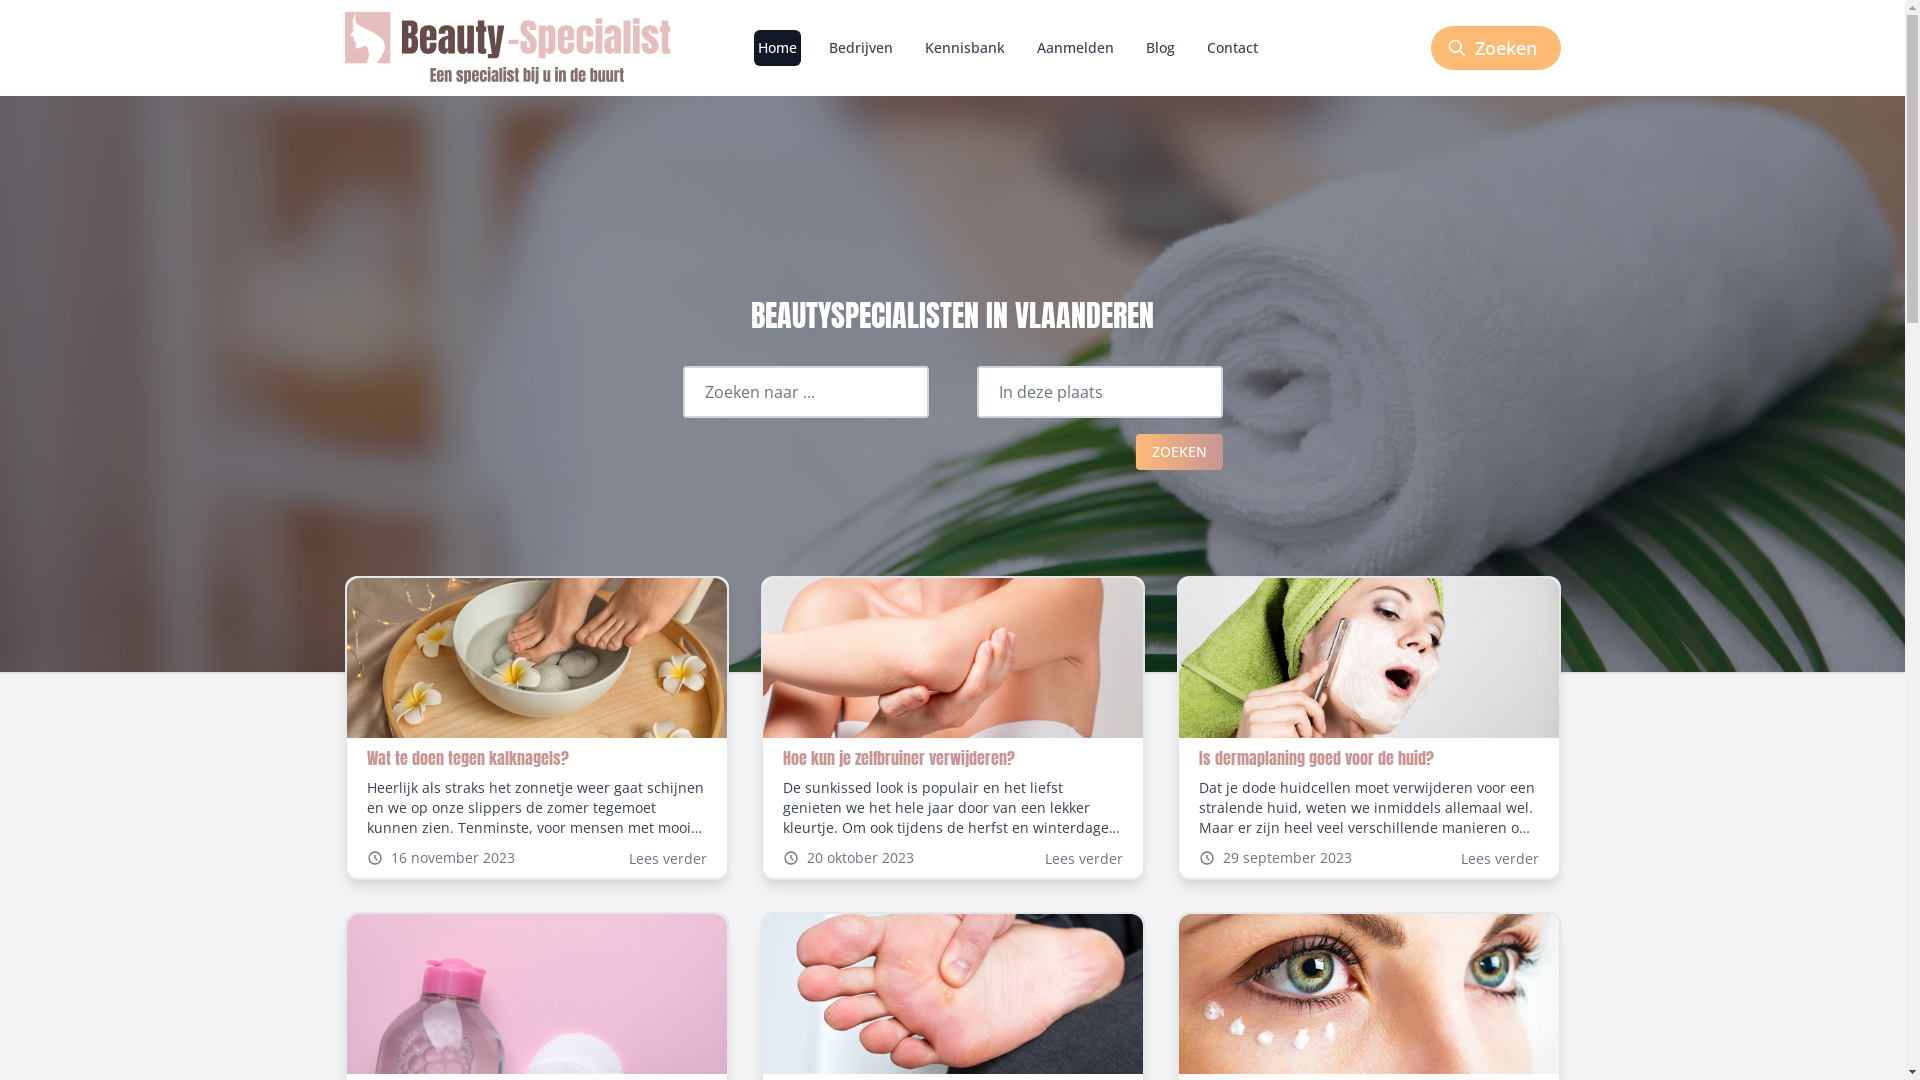 The image size is (1920, 1080). What do you see at coordinates (1076, 48) in the screenshot?
I see `Aanmelden` at bounding box center [1076, 48].